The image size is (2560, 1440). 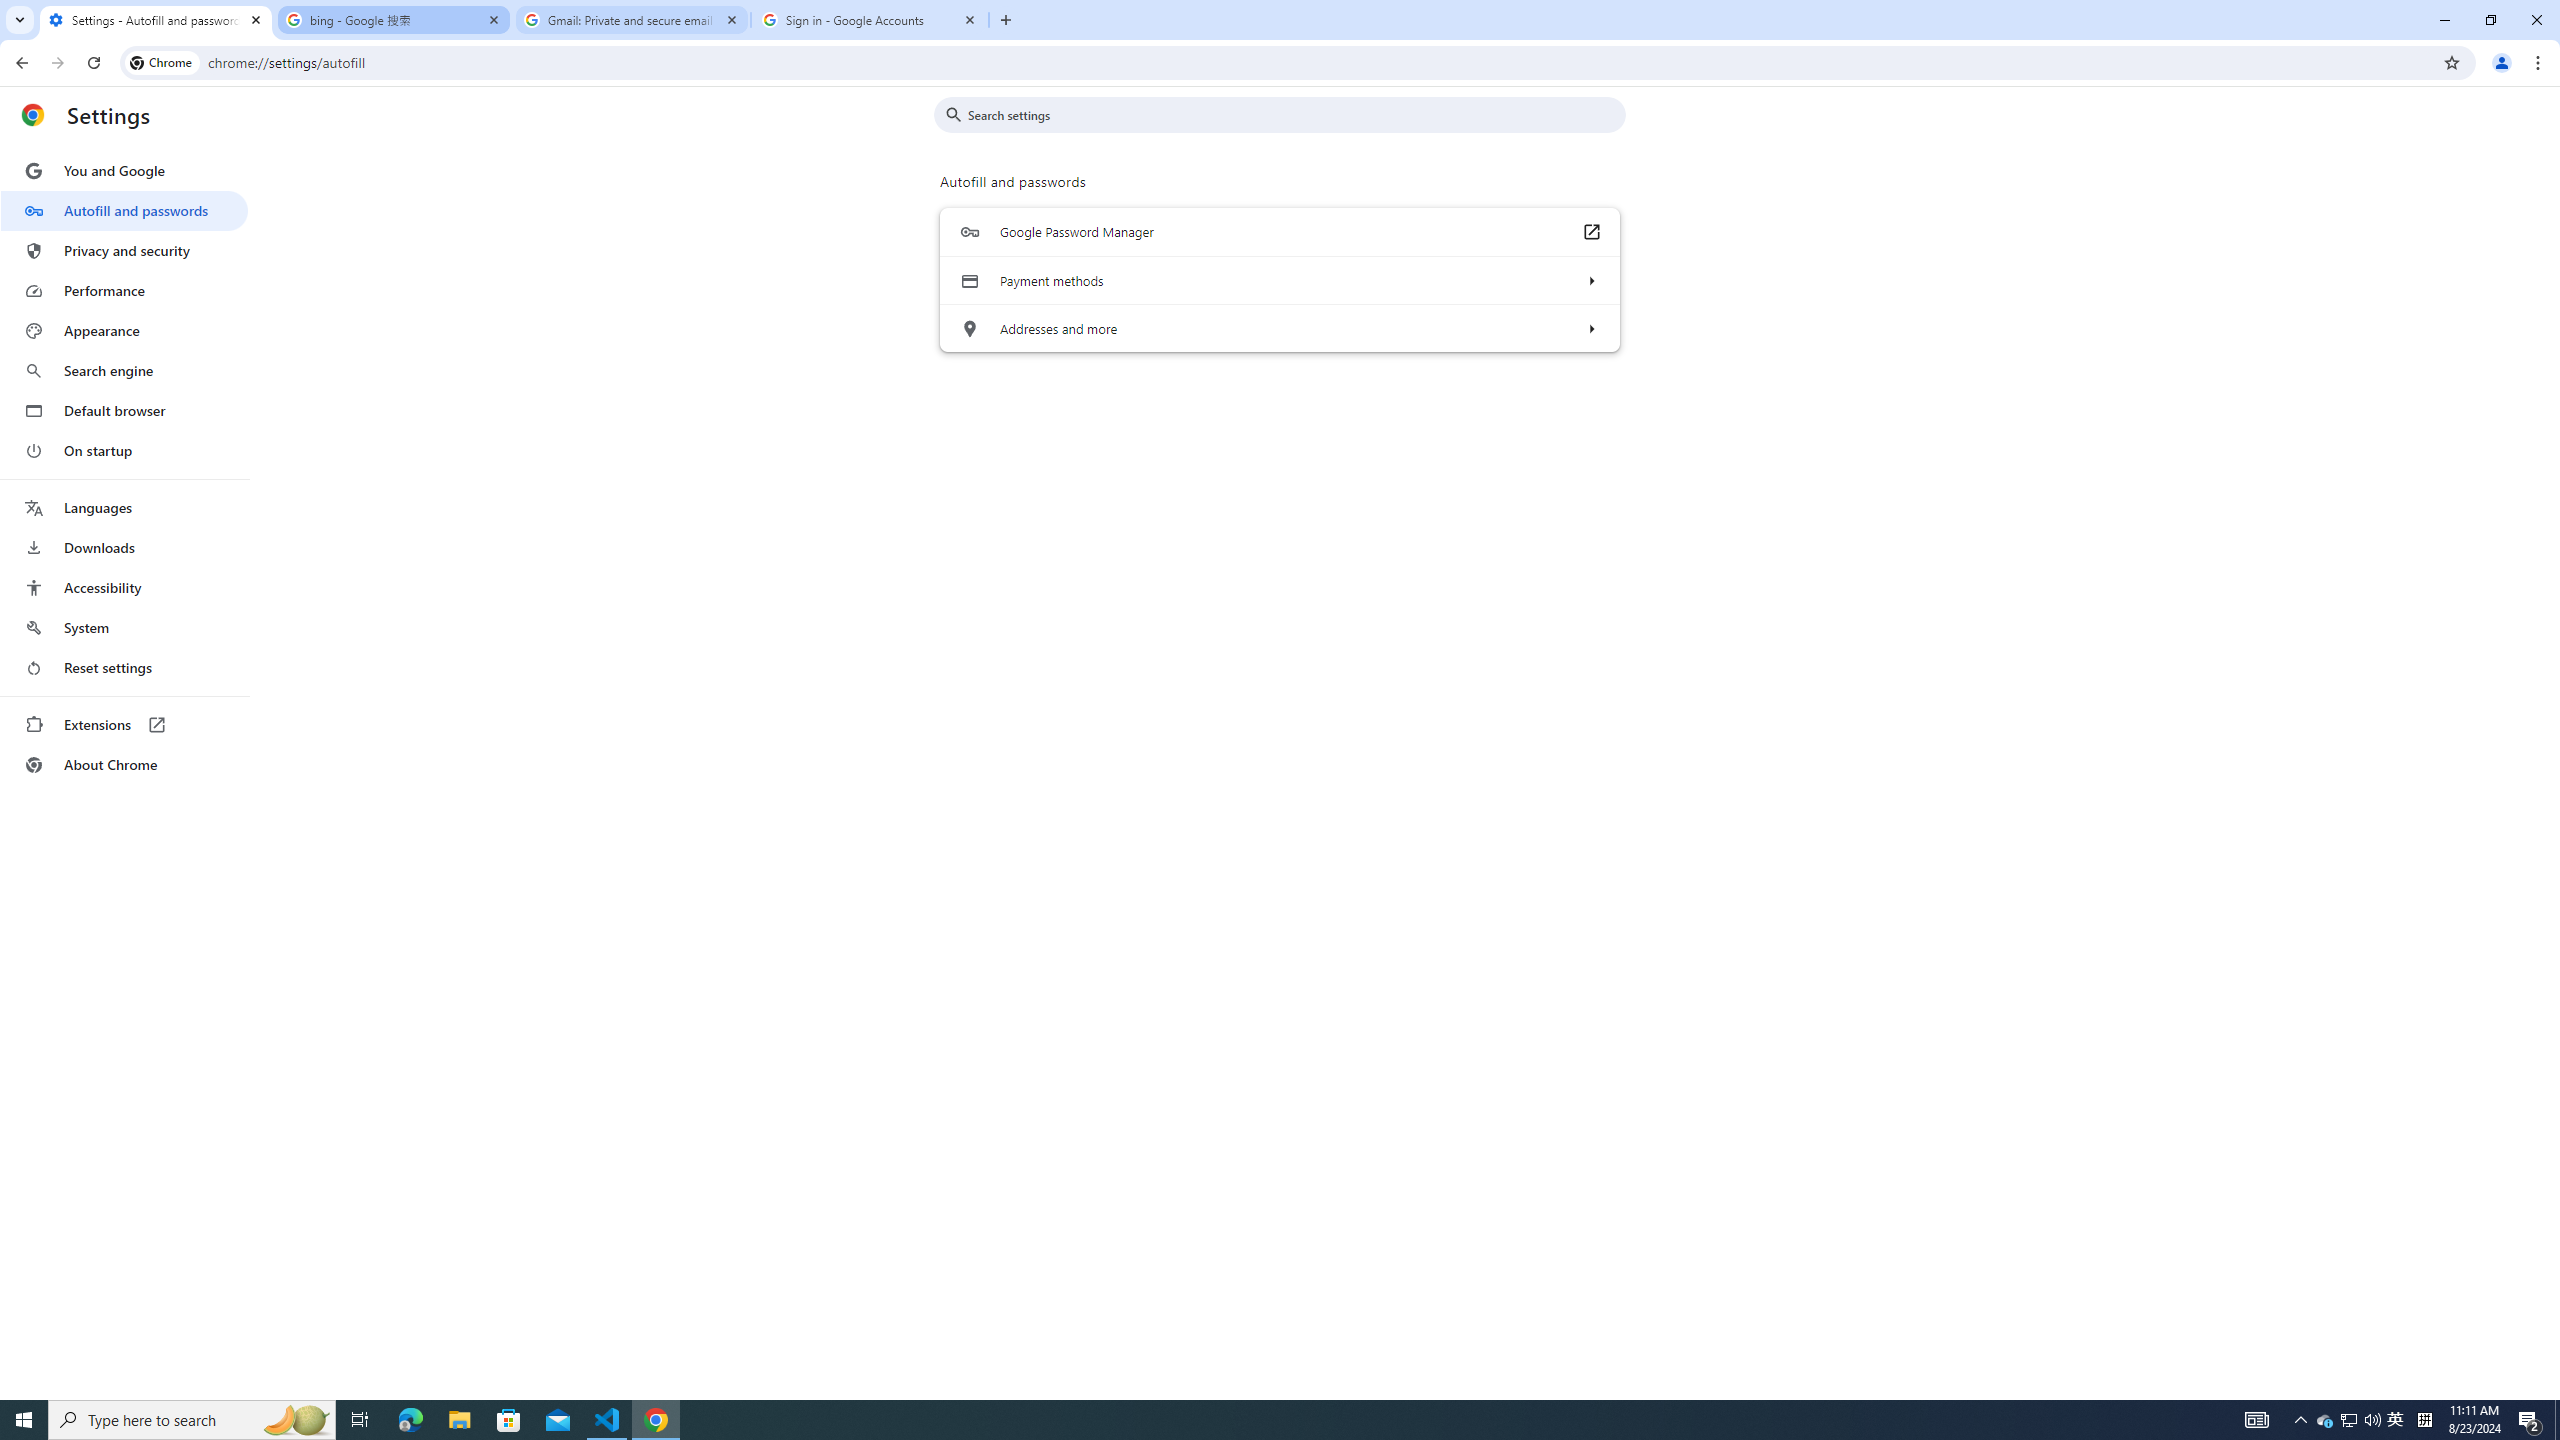 I want to click on  Bing Bunny: Home bingbunny.com https://uk.bingbunny.com, so click(x=313, y=1412).